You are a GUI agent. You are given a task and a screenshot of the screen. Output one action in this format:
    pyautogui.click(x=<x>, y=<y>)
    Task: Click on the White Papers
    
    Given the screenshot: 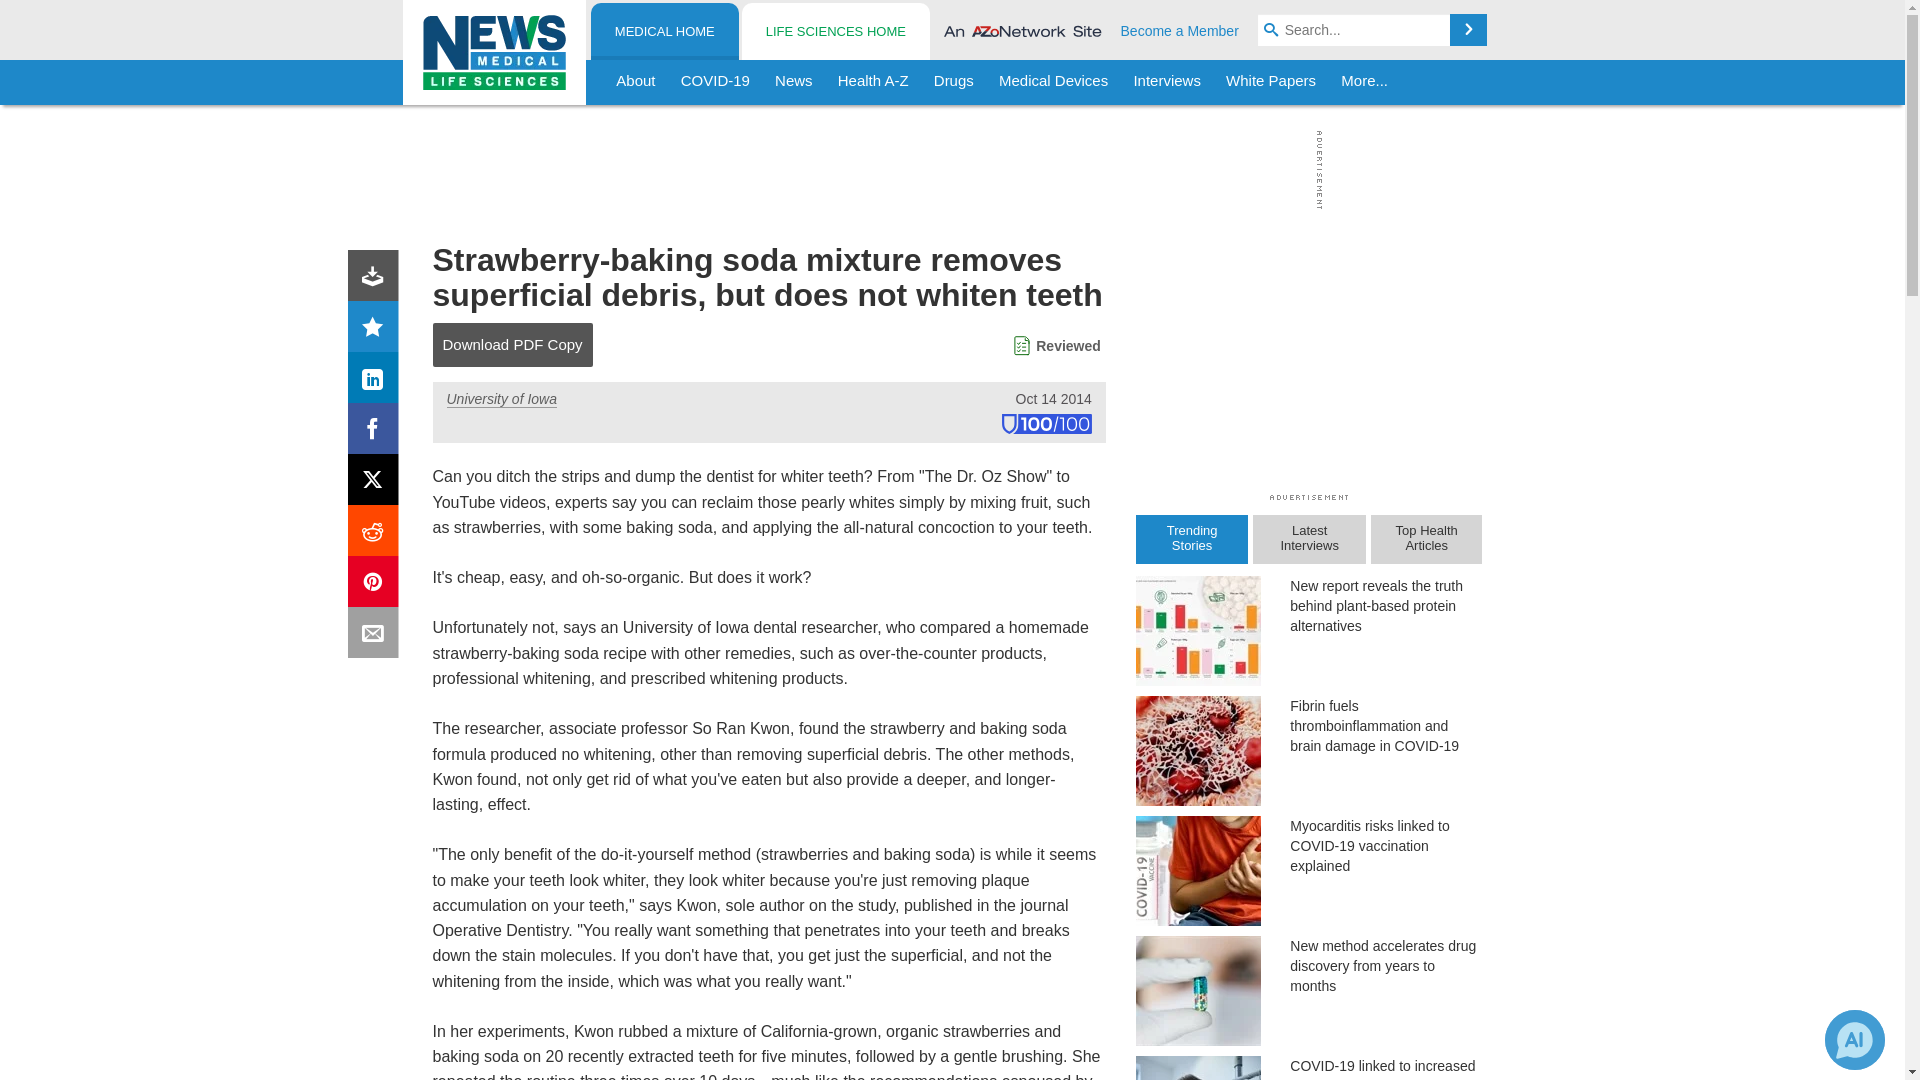 What is the action you would take?
    pyautogui.click(x=1270, y=82)
    